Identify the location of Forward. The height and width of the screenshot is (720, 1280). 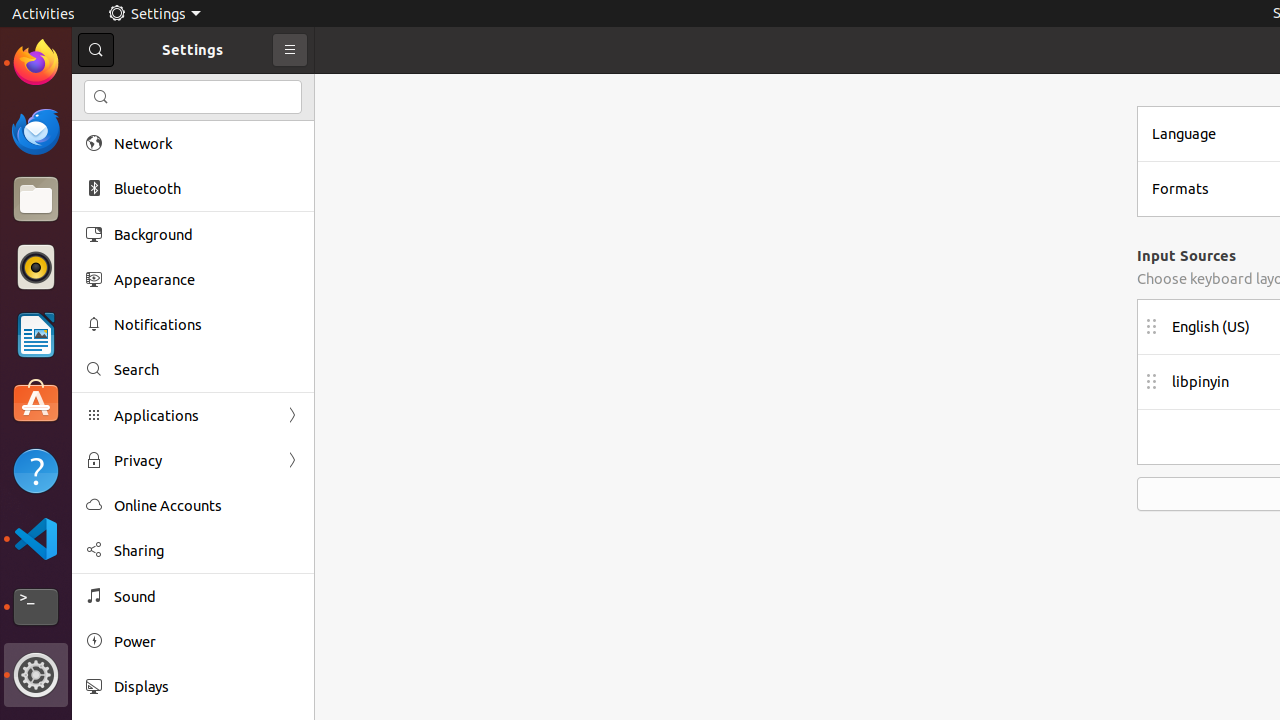
(292, 460).